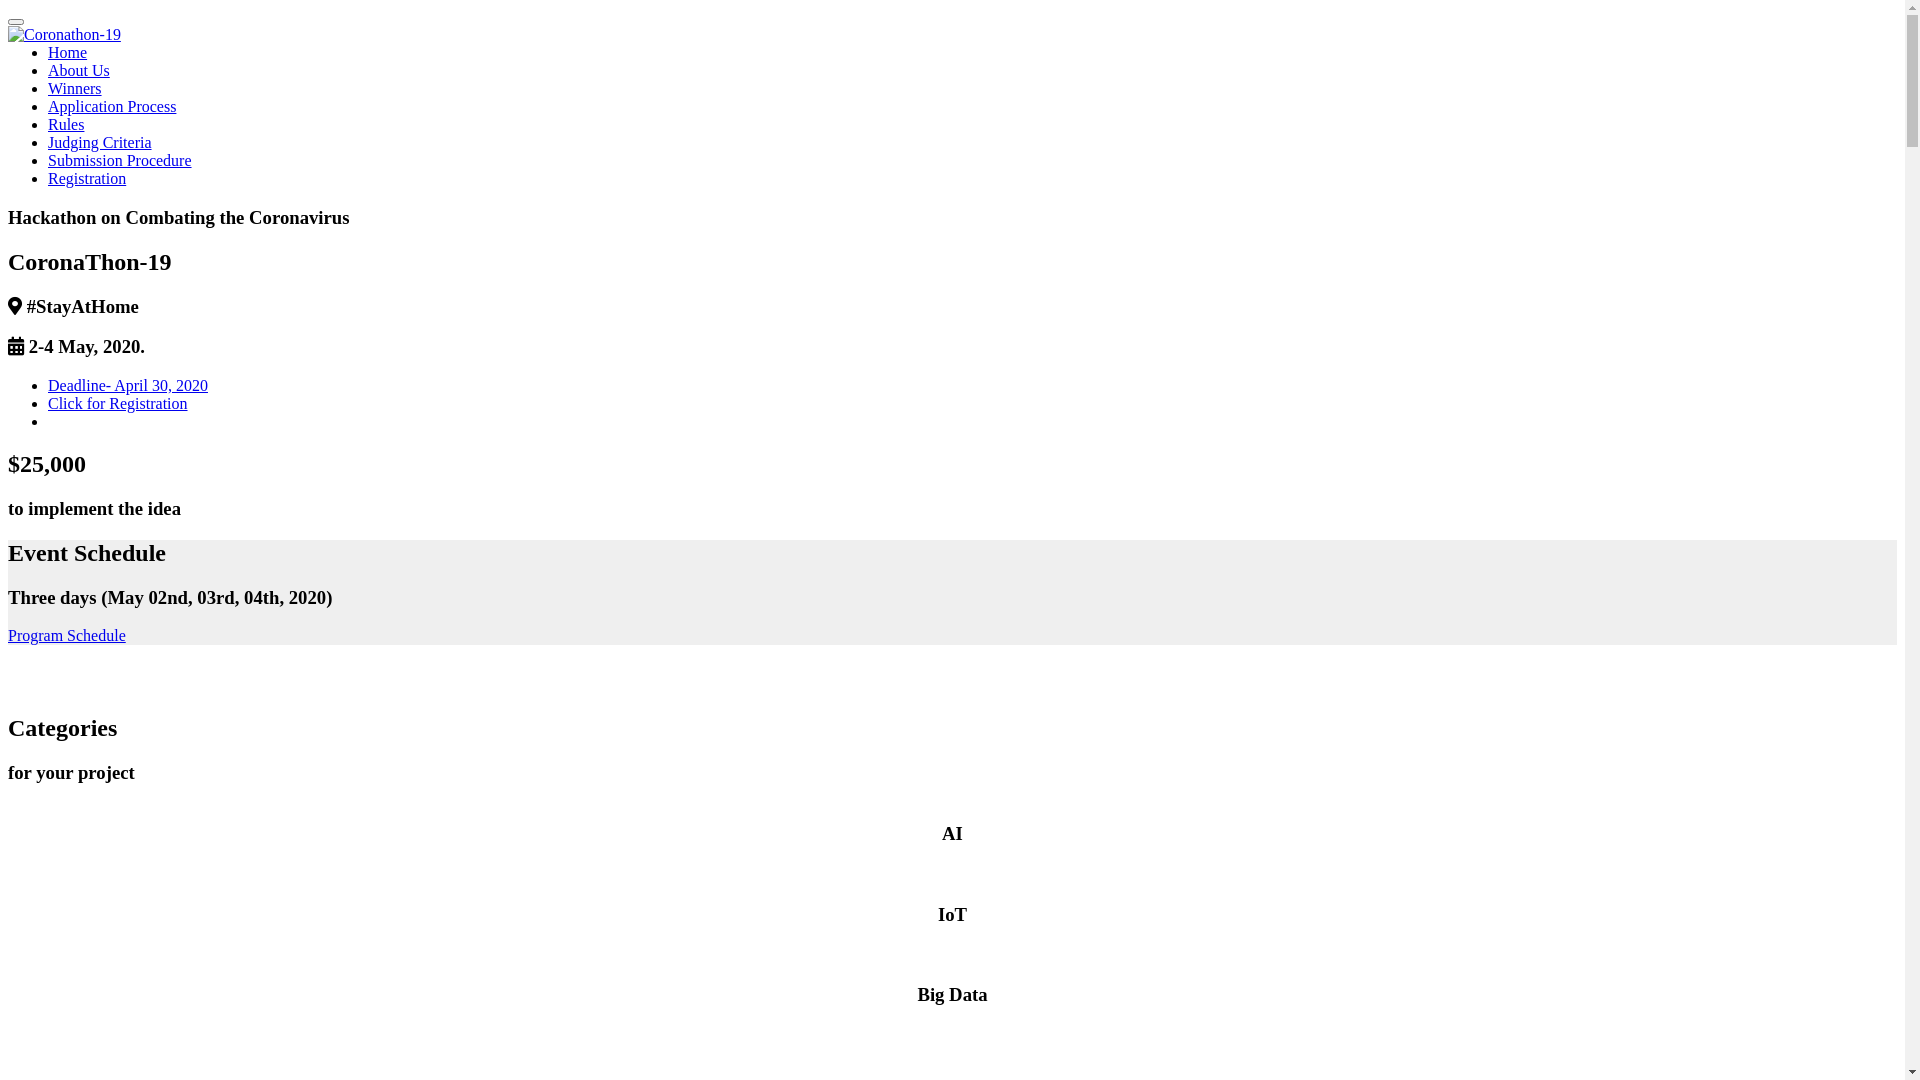  Describe the element at coordinates (112, 106) in the screenshot. I see `Application Process` at that location.